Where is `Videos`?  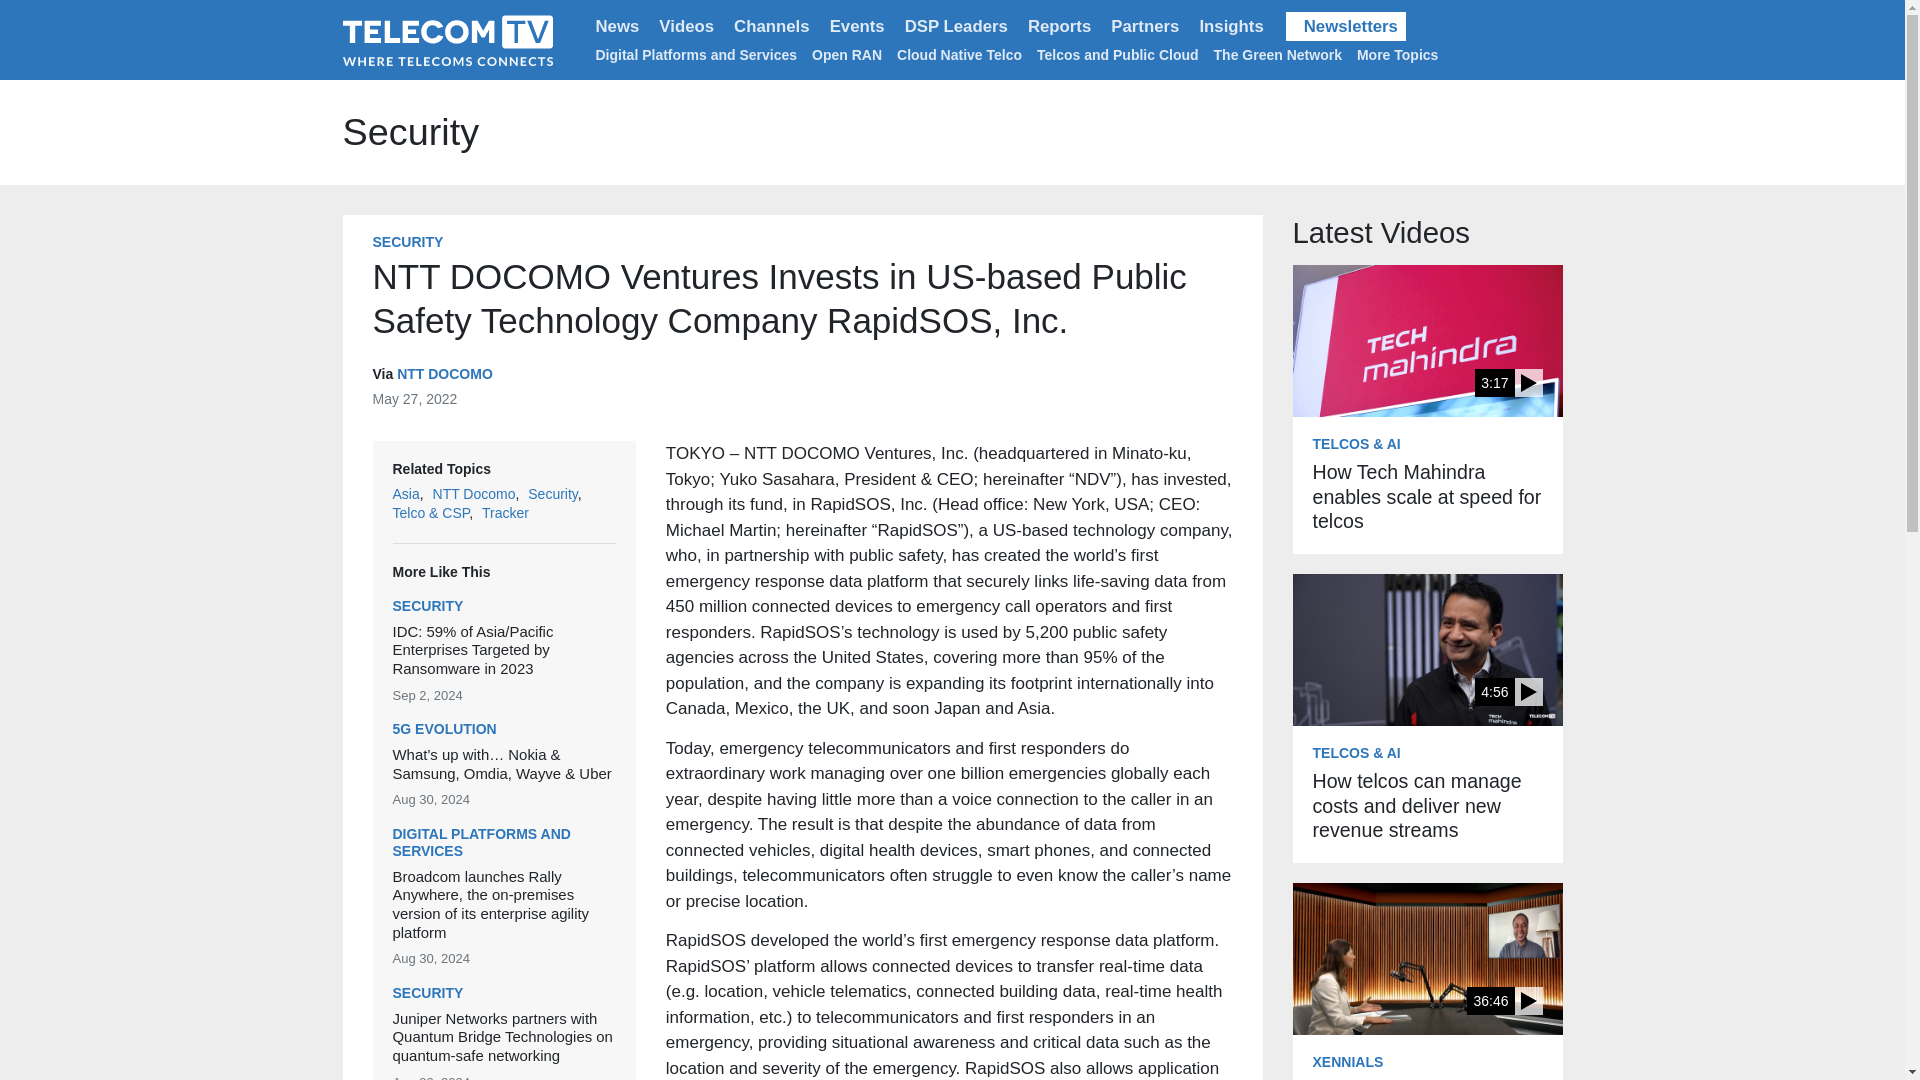 Videos is located at coordinates (686, 26).